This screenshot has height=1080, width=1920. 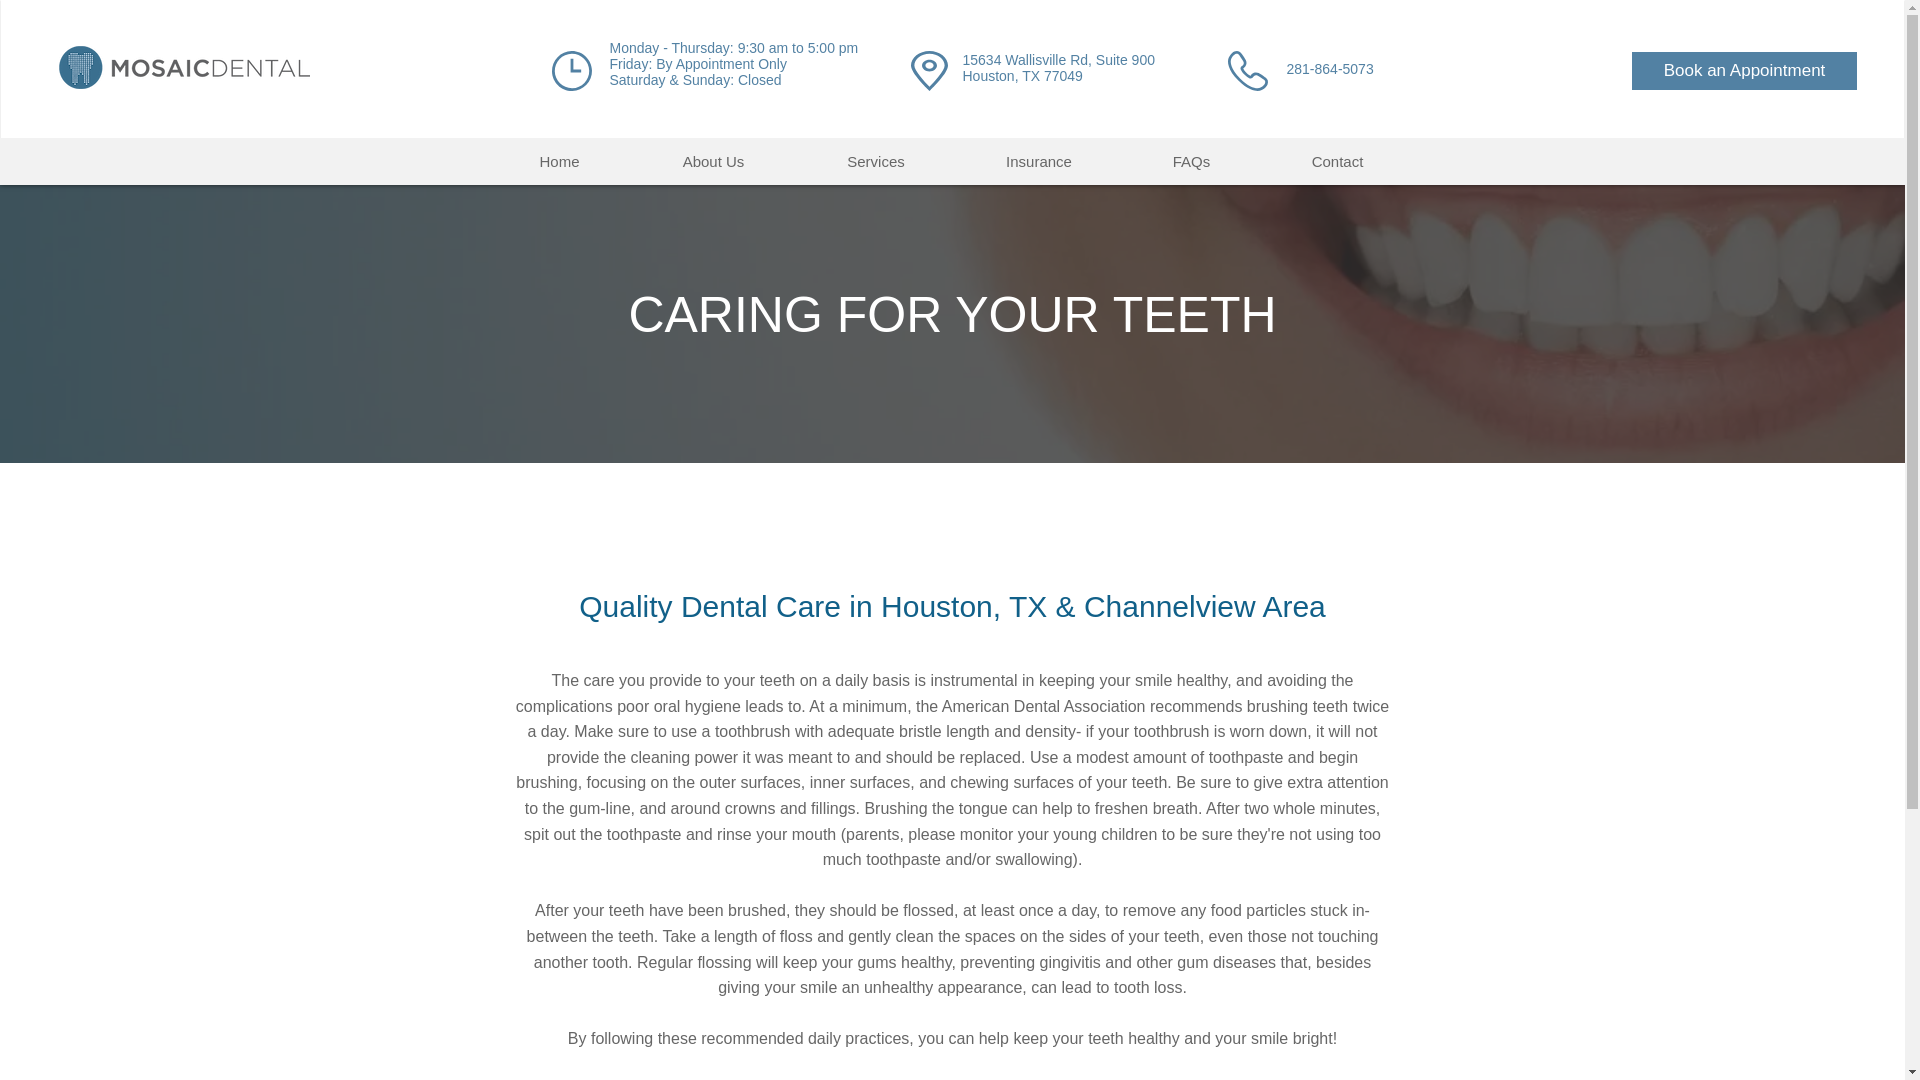 What do you see at coordinates (875, 161) in the screenshot?
I see `Services` at bounding box center [875, 161].